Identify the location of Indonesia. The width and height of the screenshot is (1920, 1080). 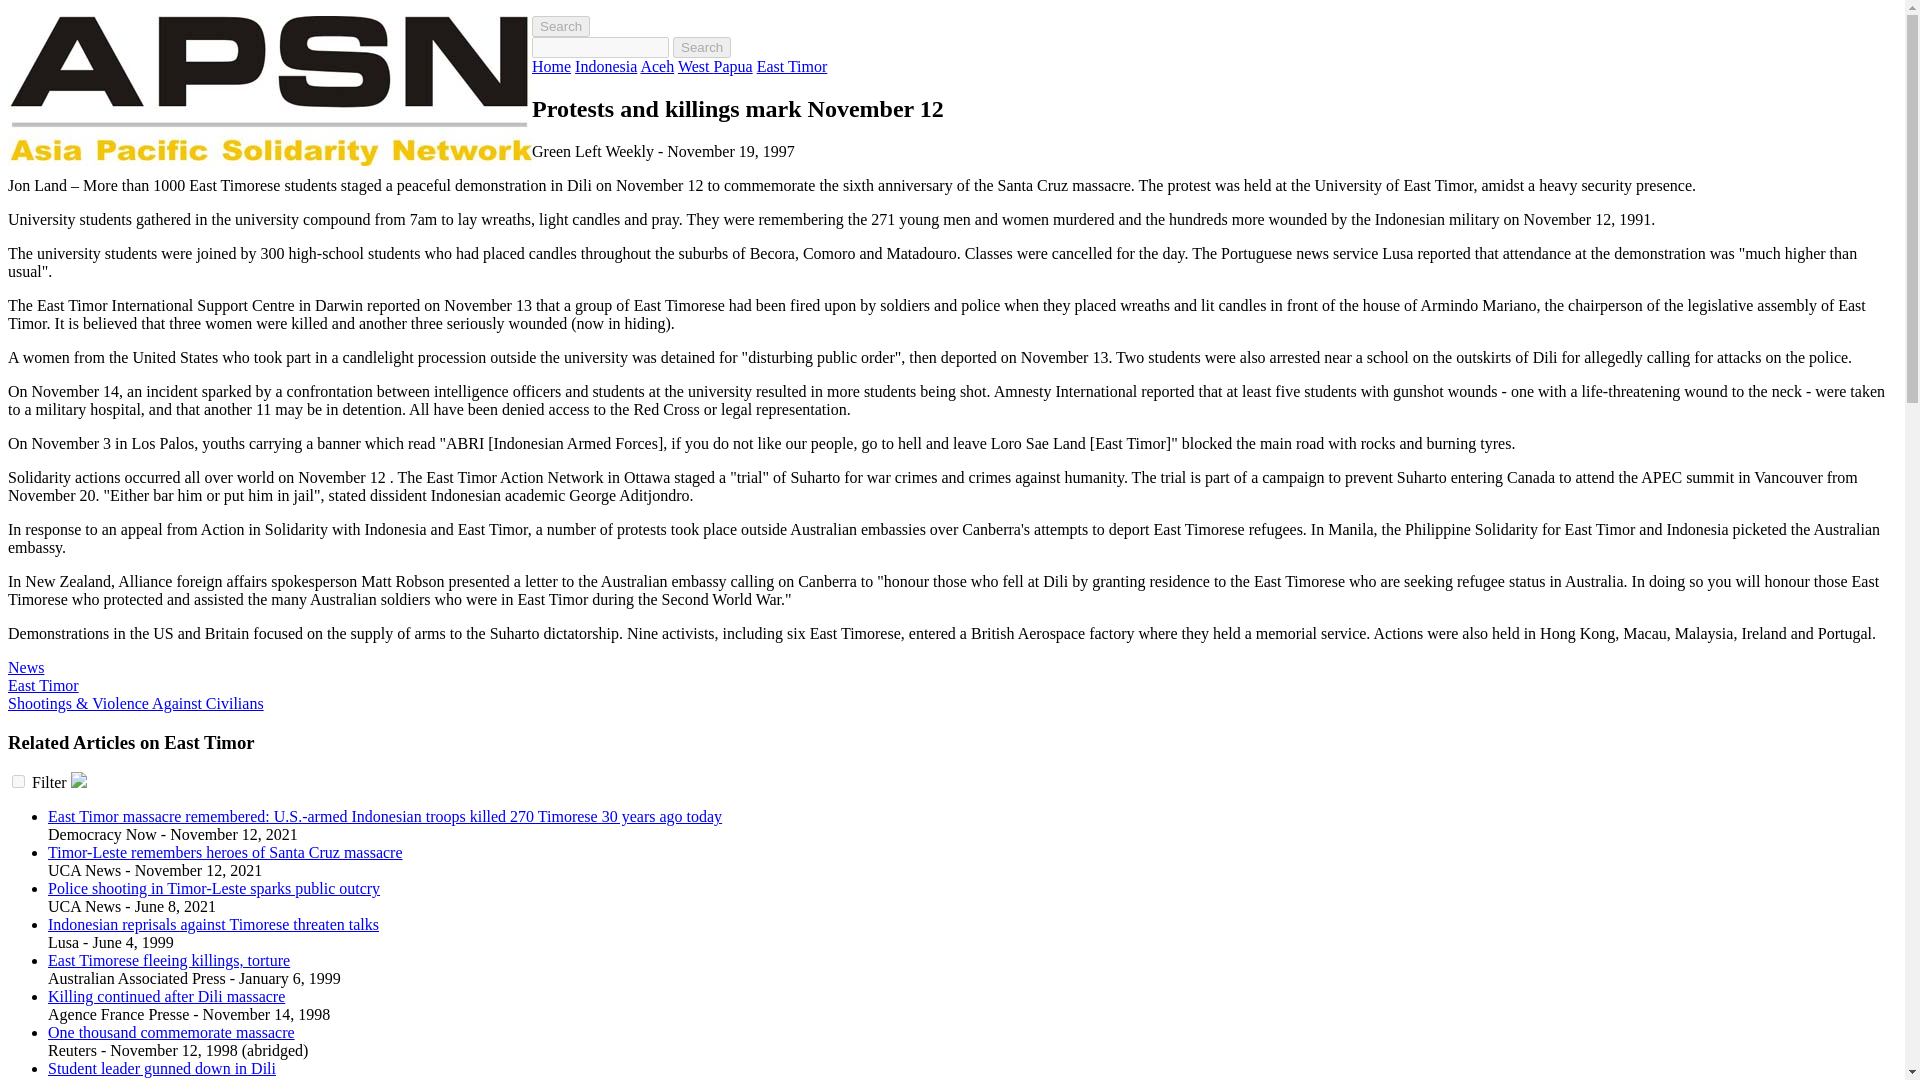
(606, 66).